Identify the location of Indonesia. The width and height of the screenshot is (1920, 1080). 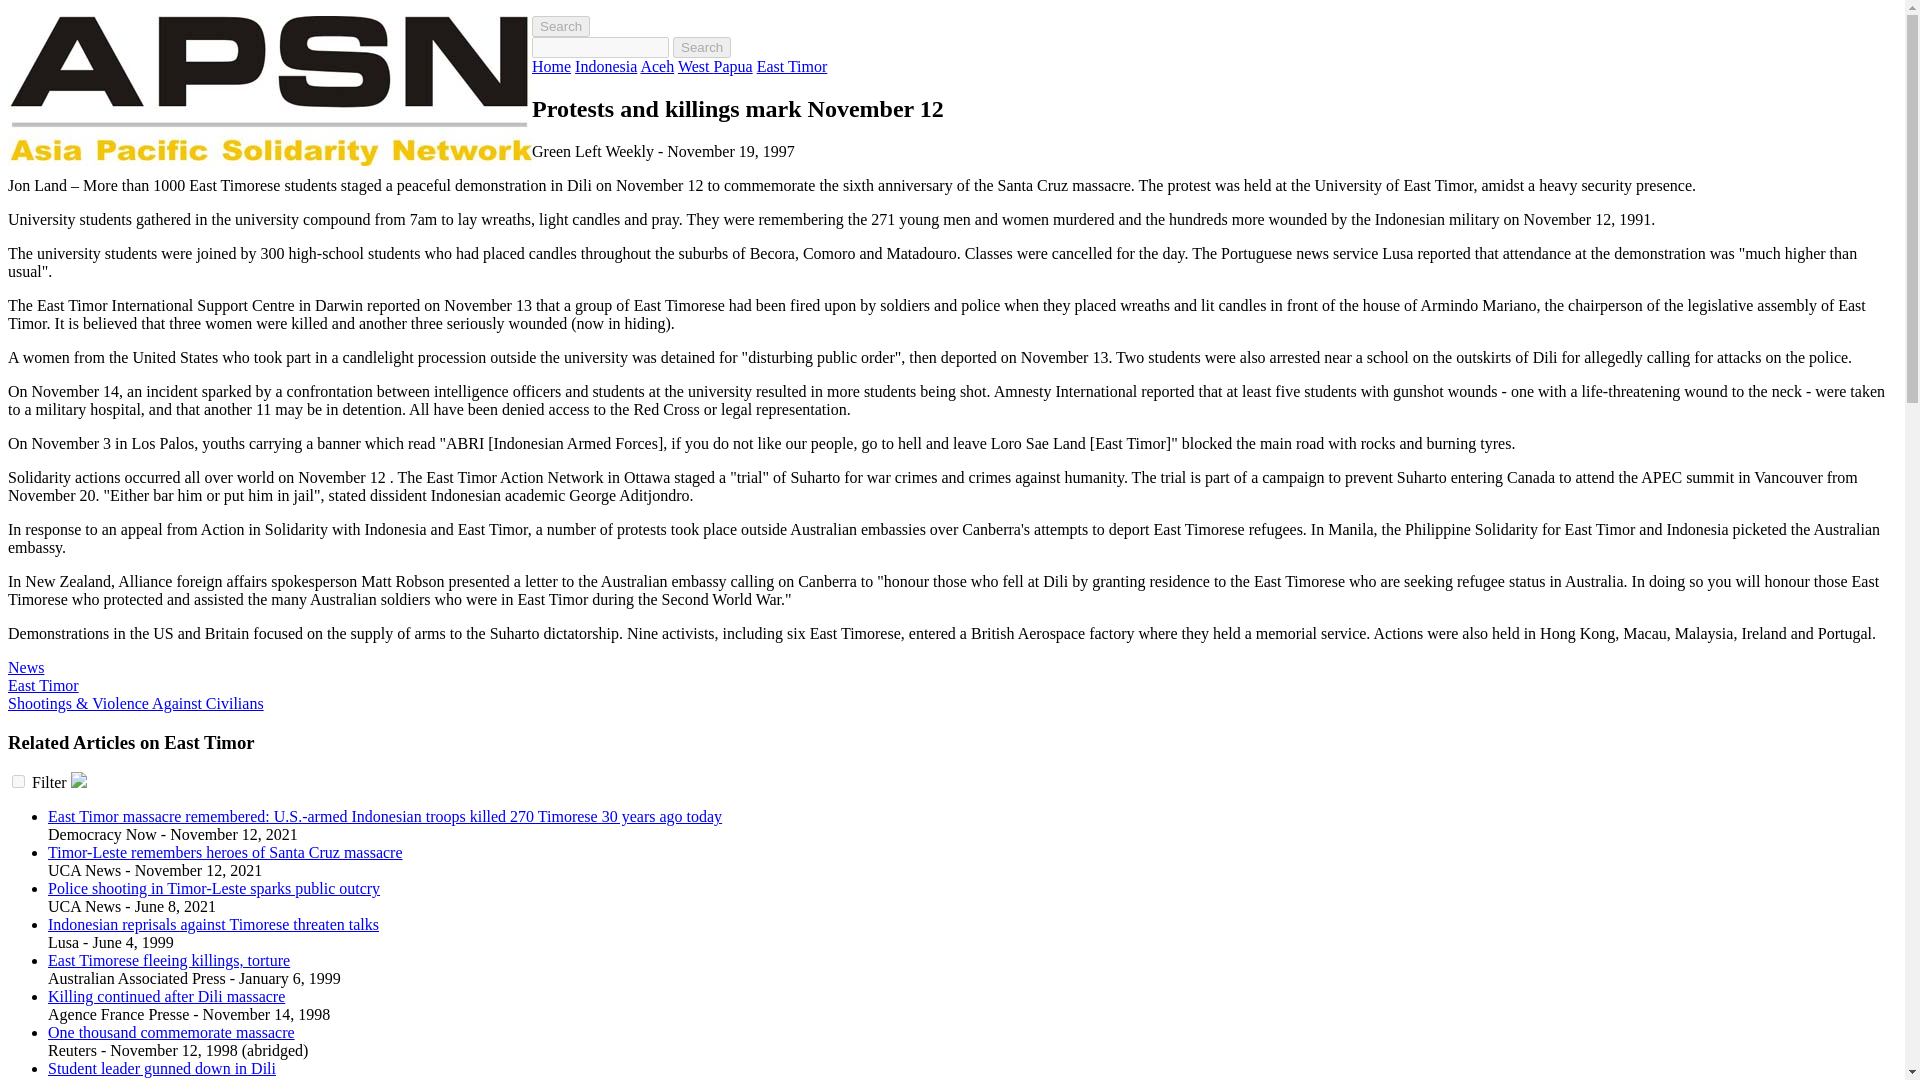
(606, 66).